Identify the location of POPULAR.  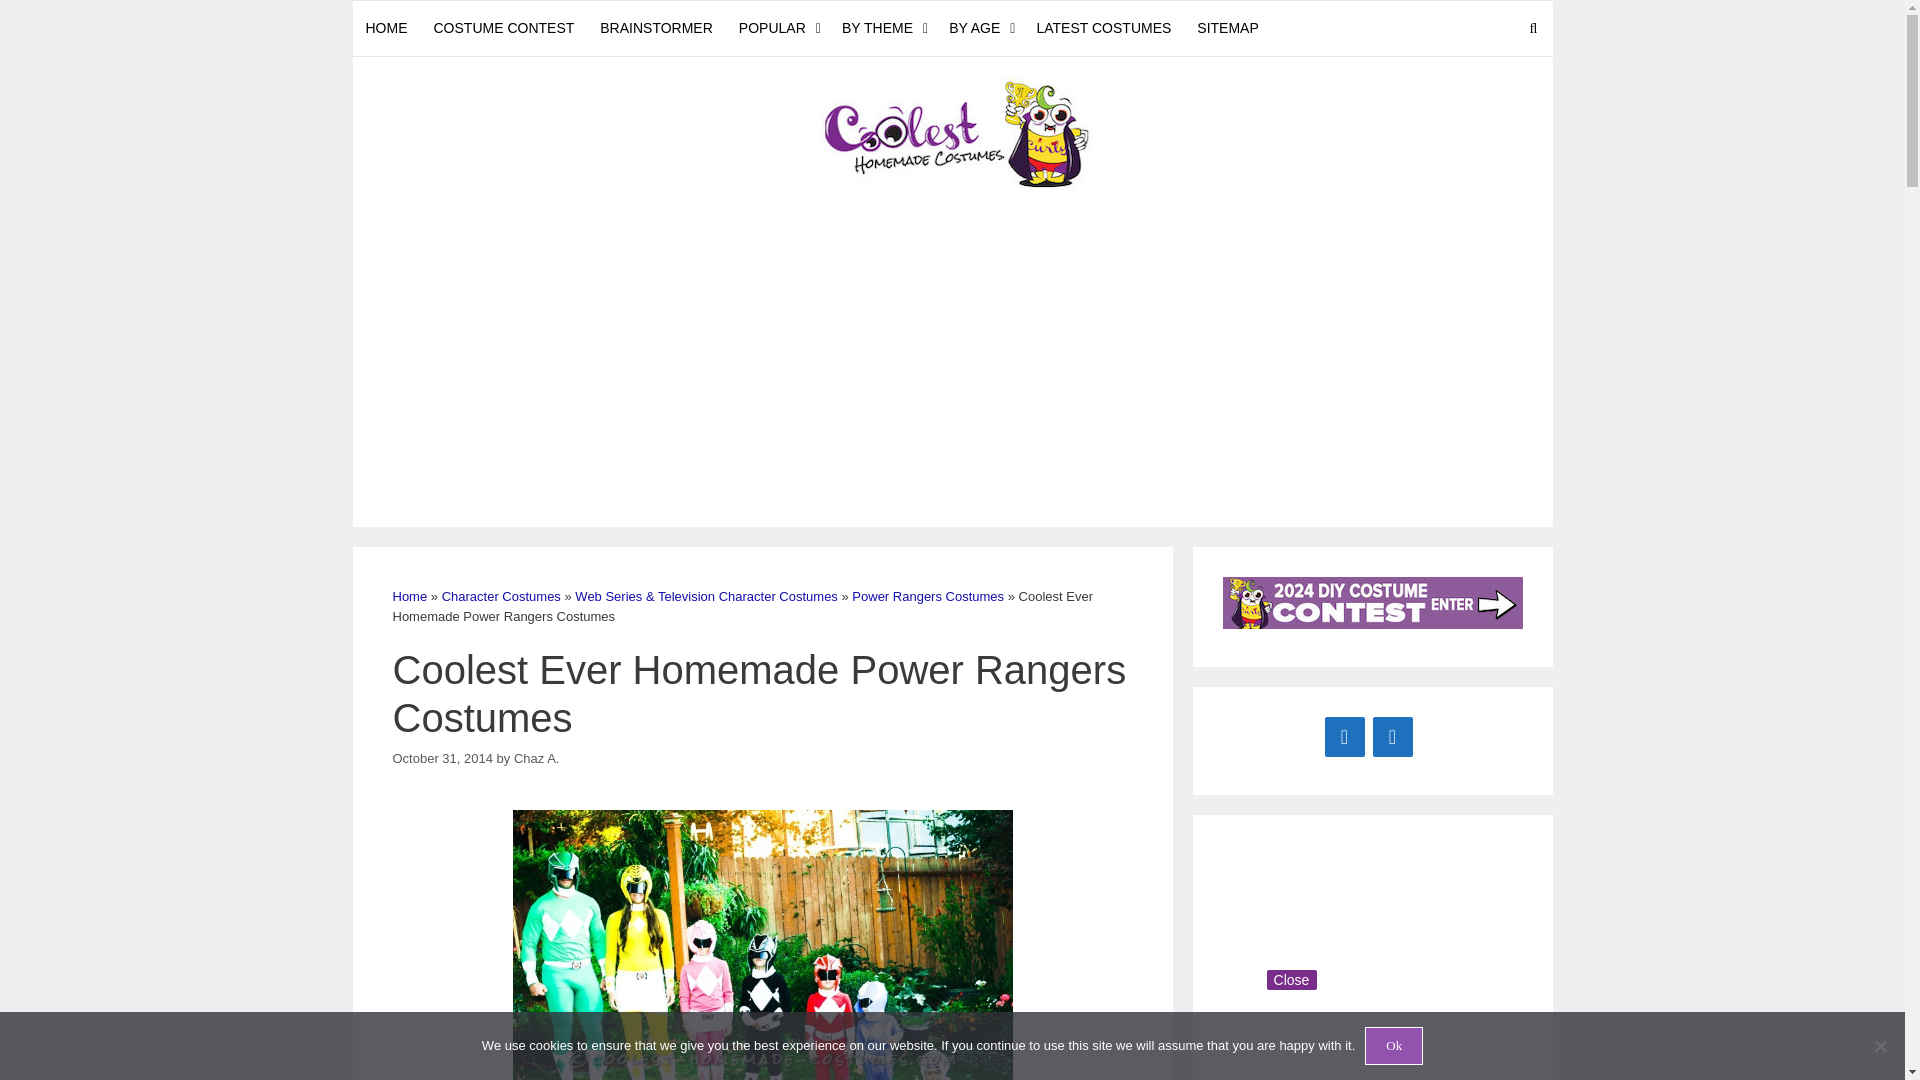
(777, 28).